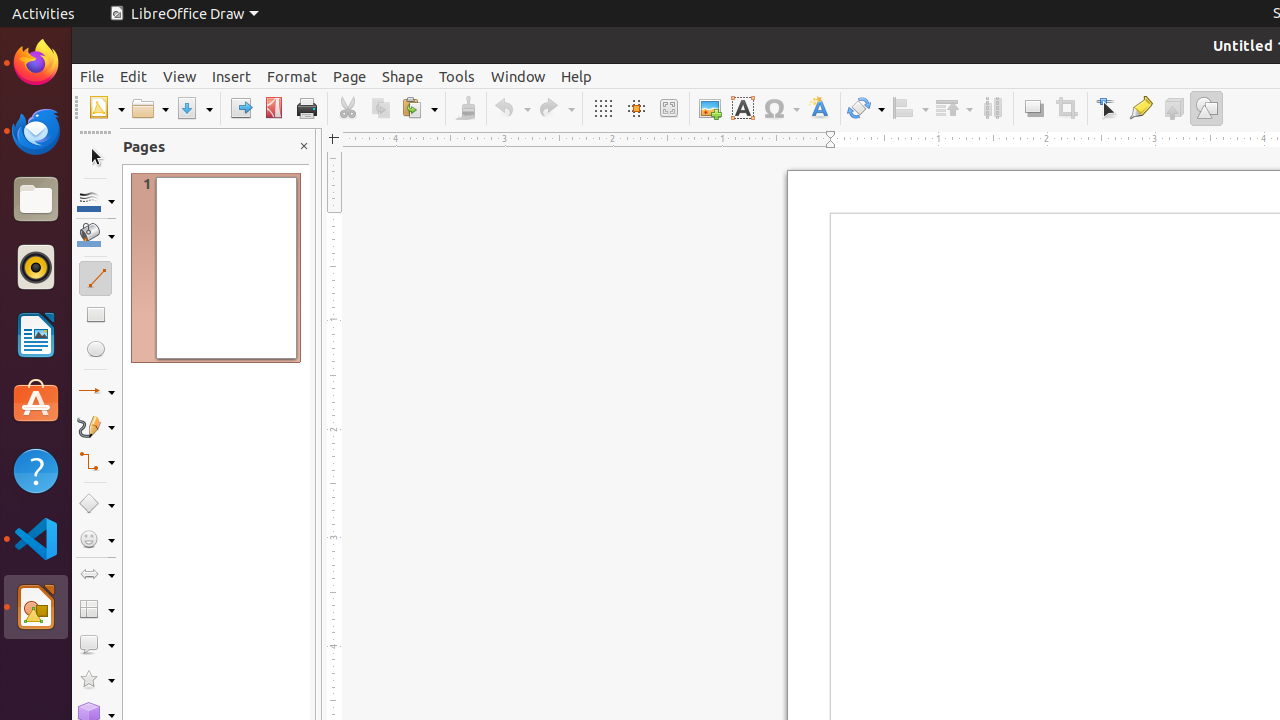 This screenshot has height=720, width=1280. I want to click on Close Pane, so click(304, 146).